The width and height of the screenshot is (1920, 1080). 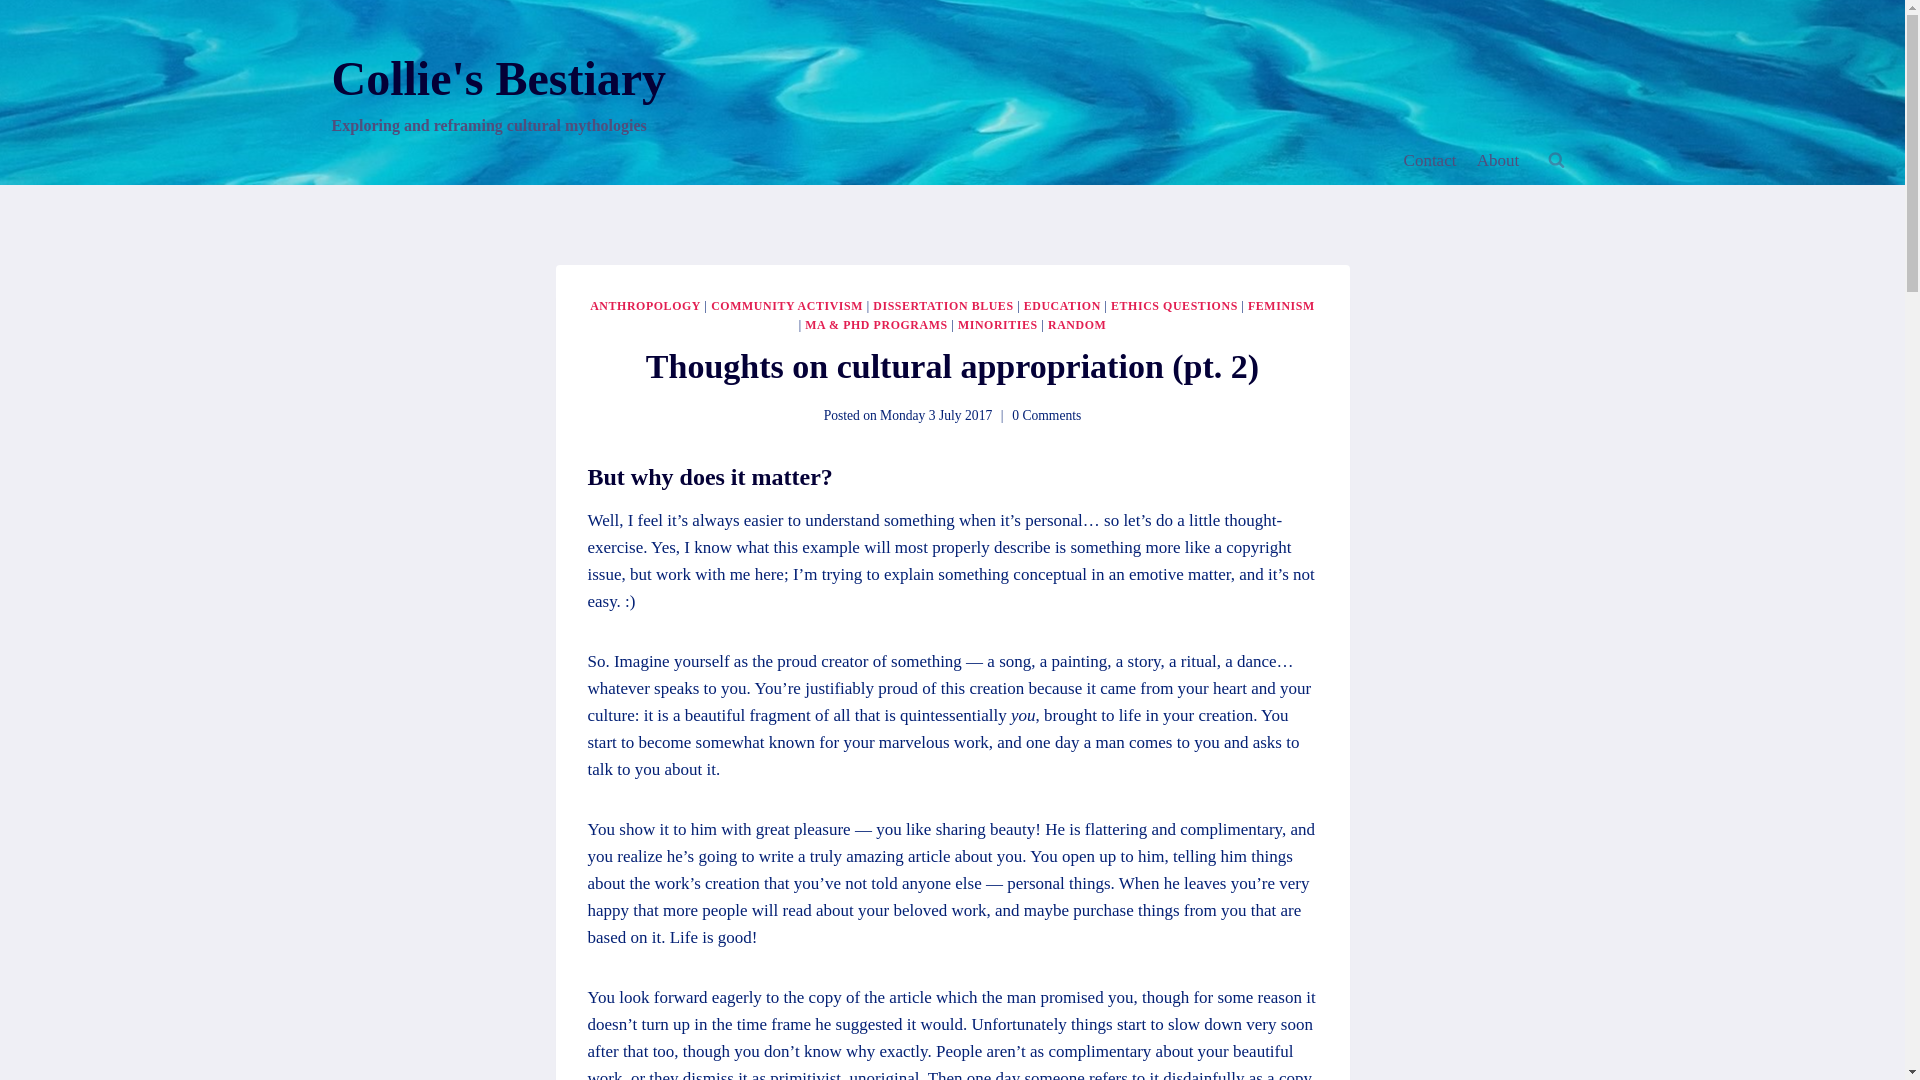 I want to click on DISSERTATION BLUES, so click(x=943, y=306).